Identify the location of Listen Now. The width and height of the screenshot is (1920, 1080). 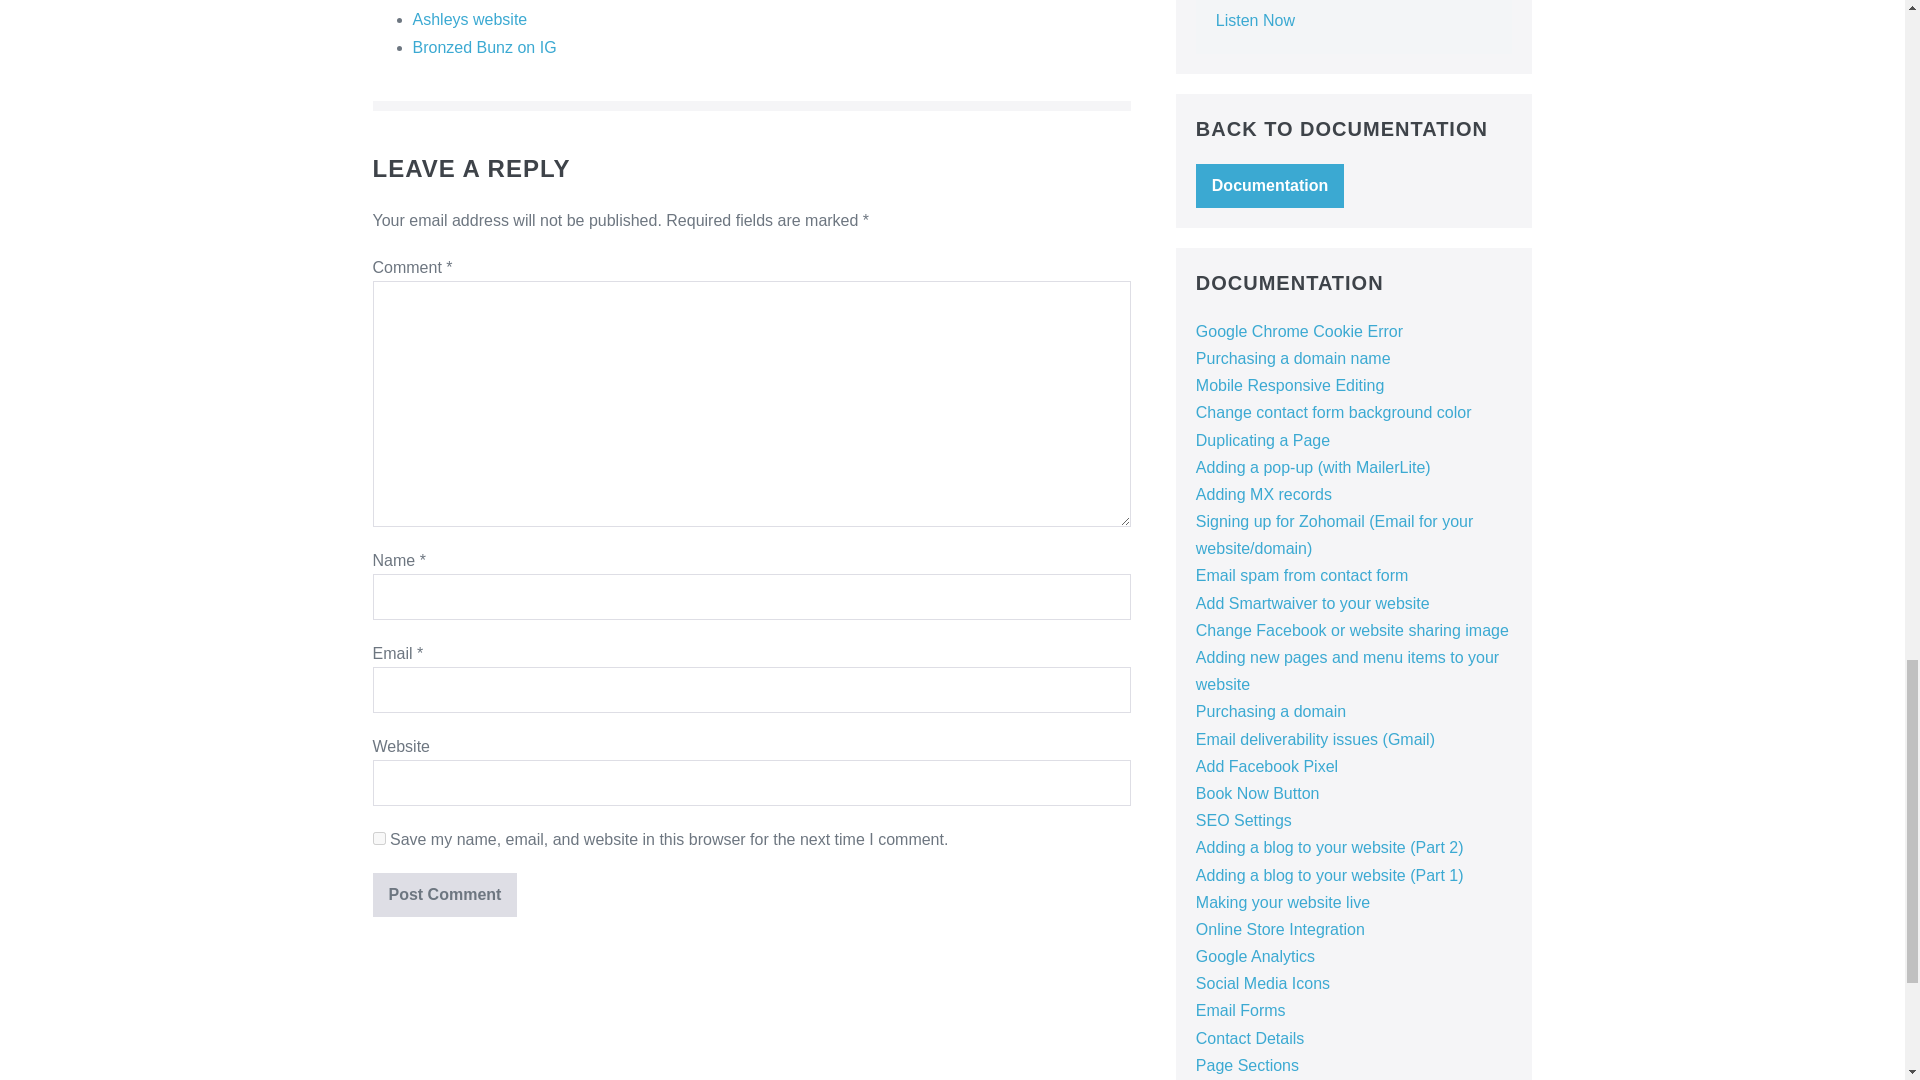
(1254, 20).